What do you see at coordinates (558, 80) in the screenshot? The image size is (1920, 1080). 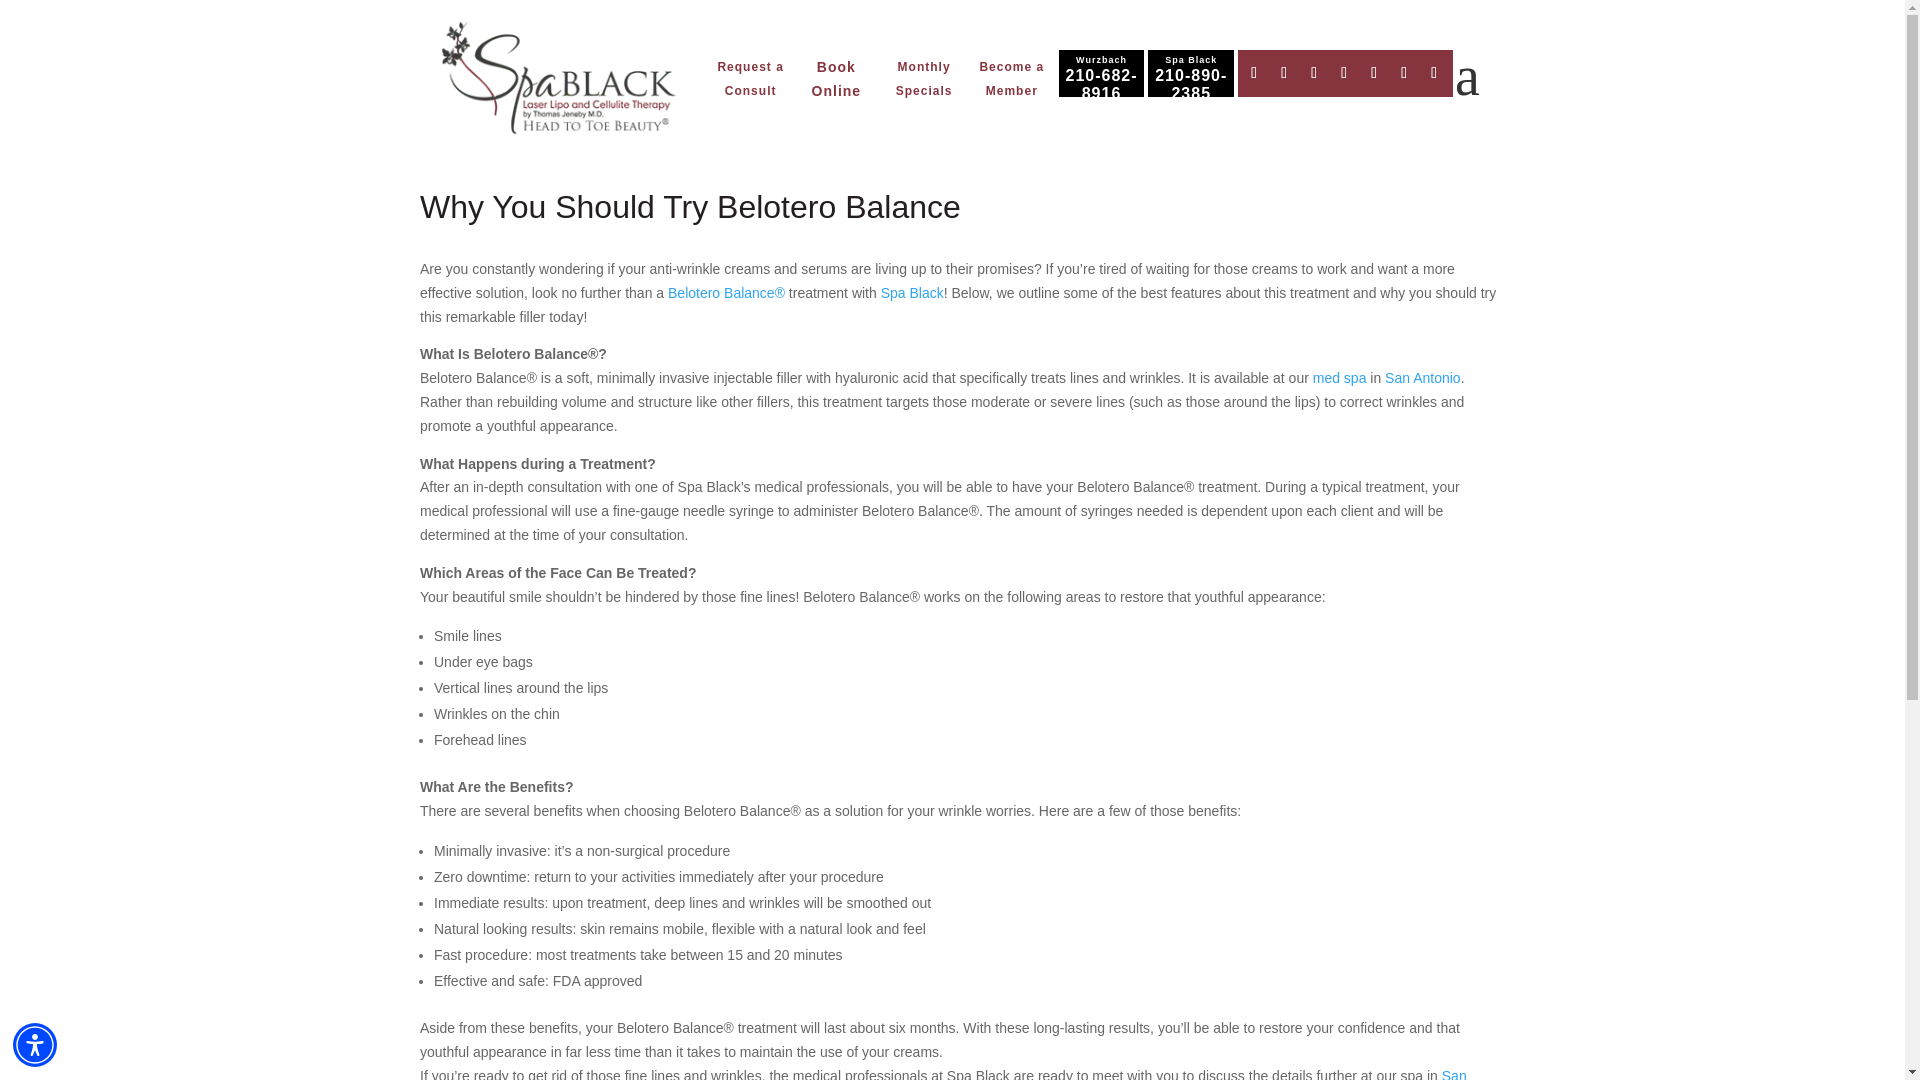 I see `Spa Black` at bounding box center [558, 80].